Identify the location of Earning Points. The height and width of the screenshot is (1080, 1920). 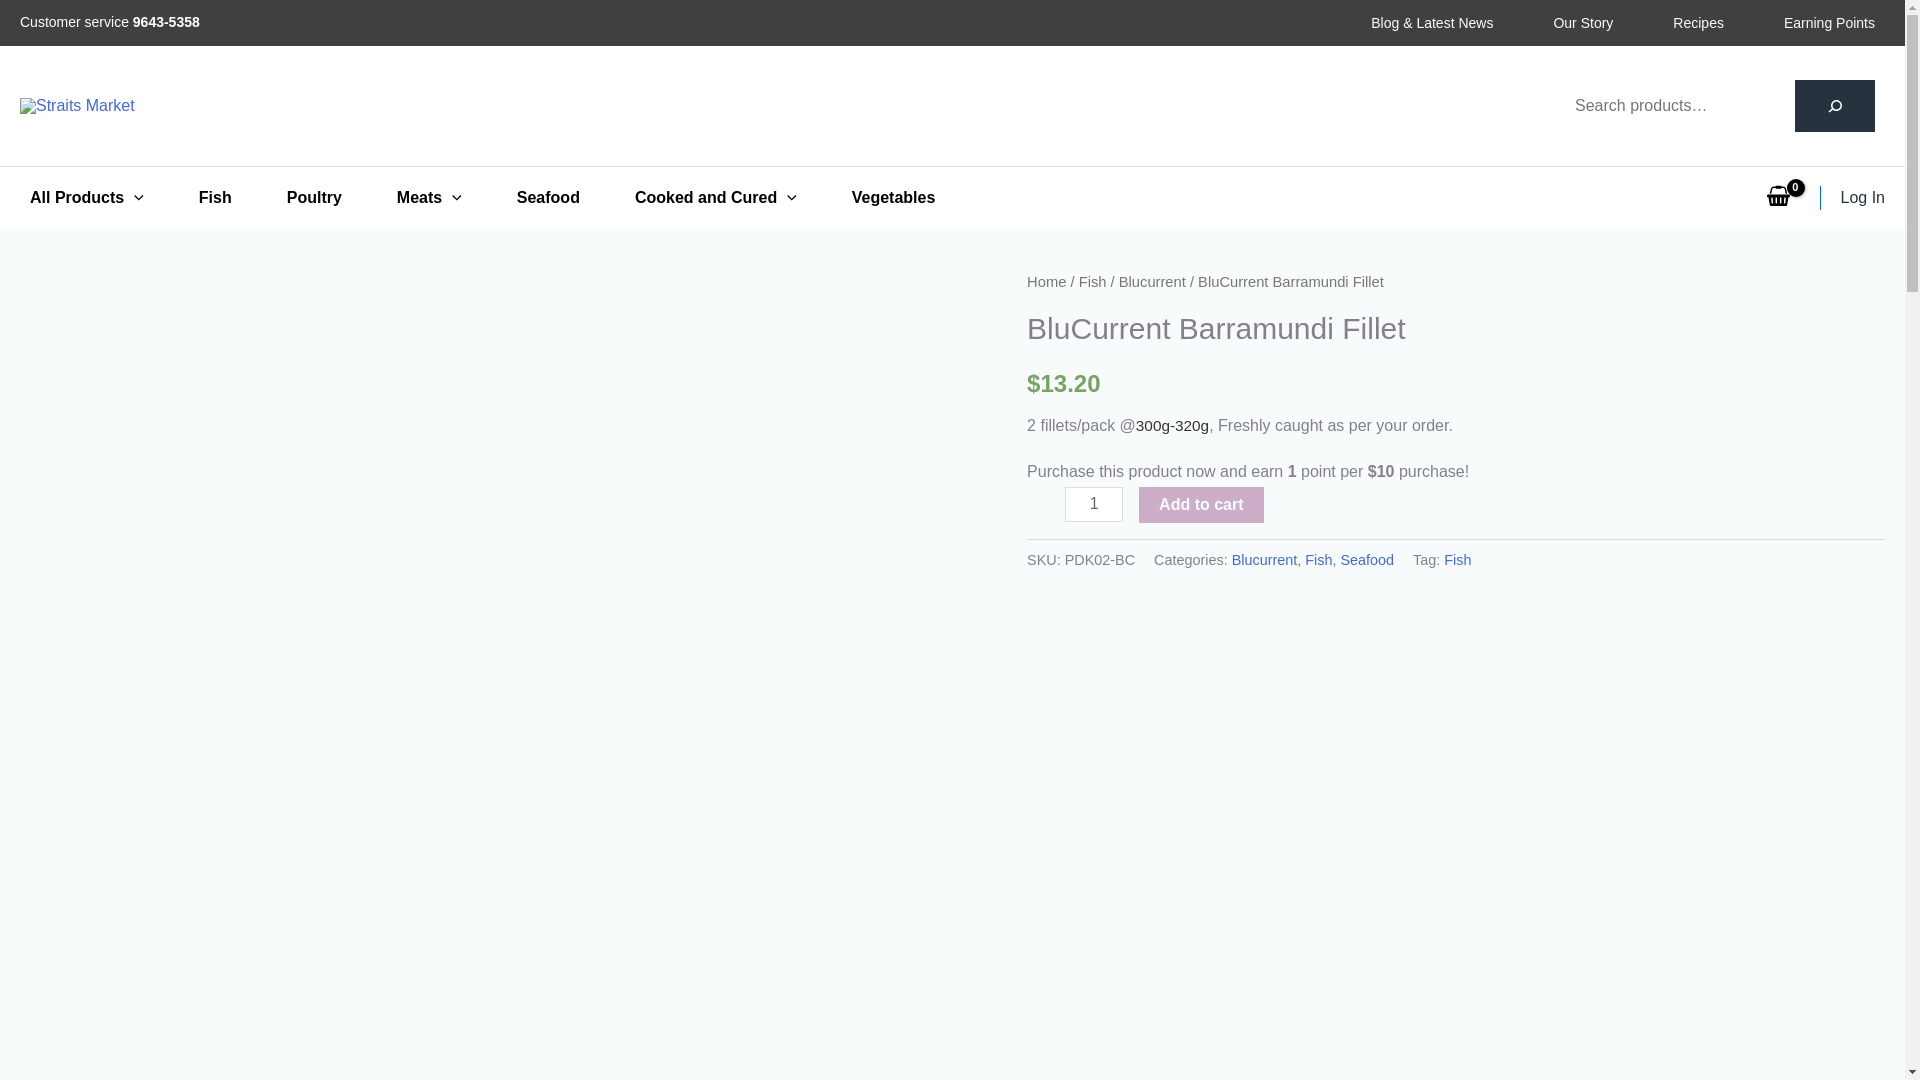
(1809, 23).